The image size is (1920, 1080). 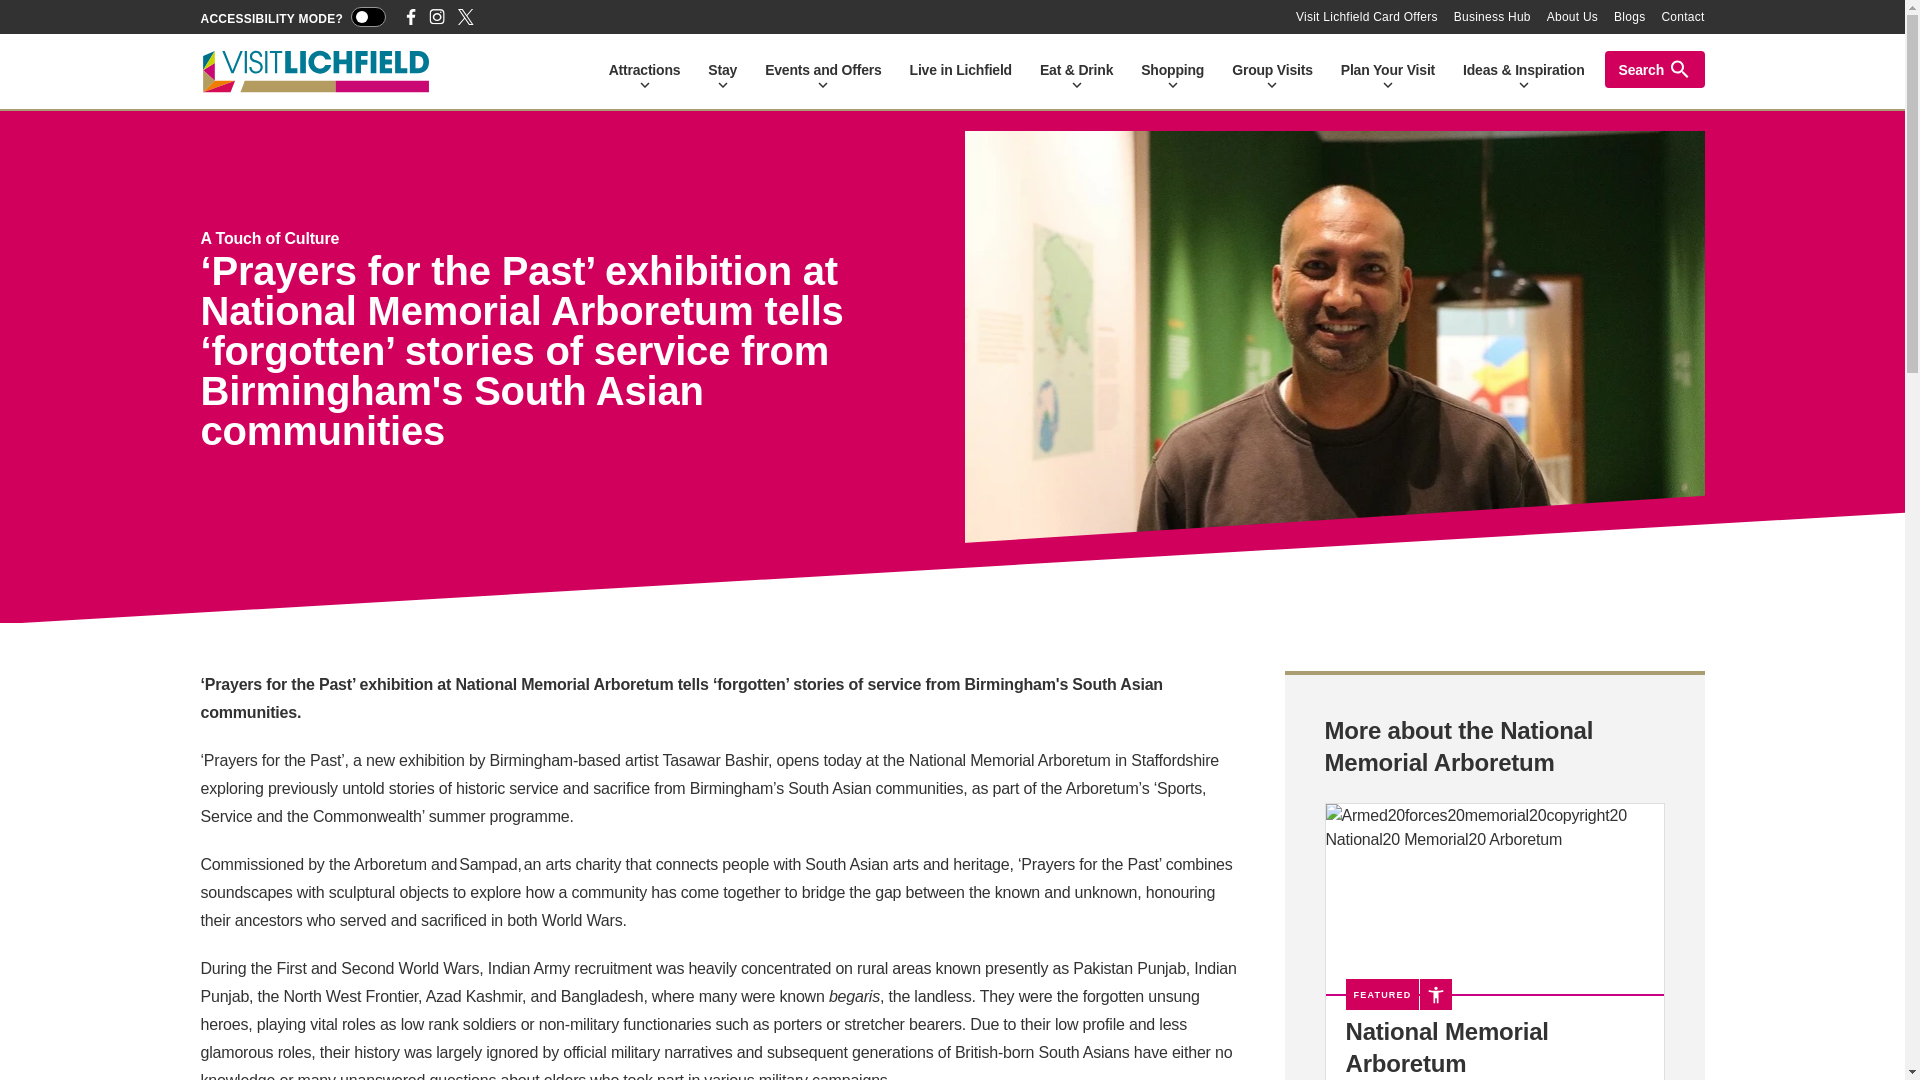 I want to click on Visit Lichfield Instagram, so click(x=436, y=16).